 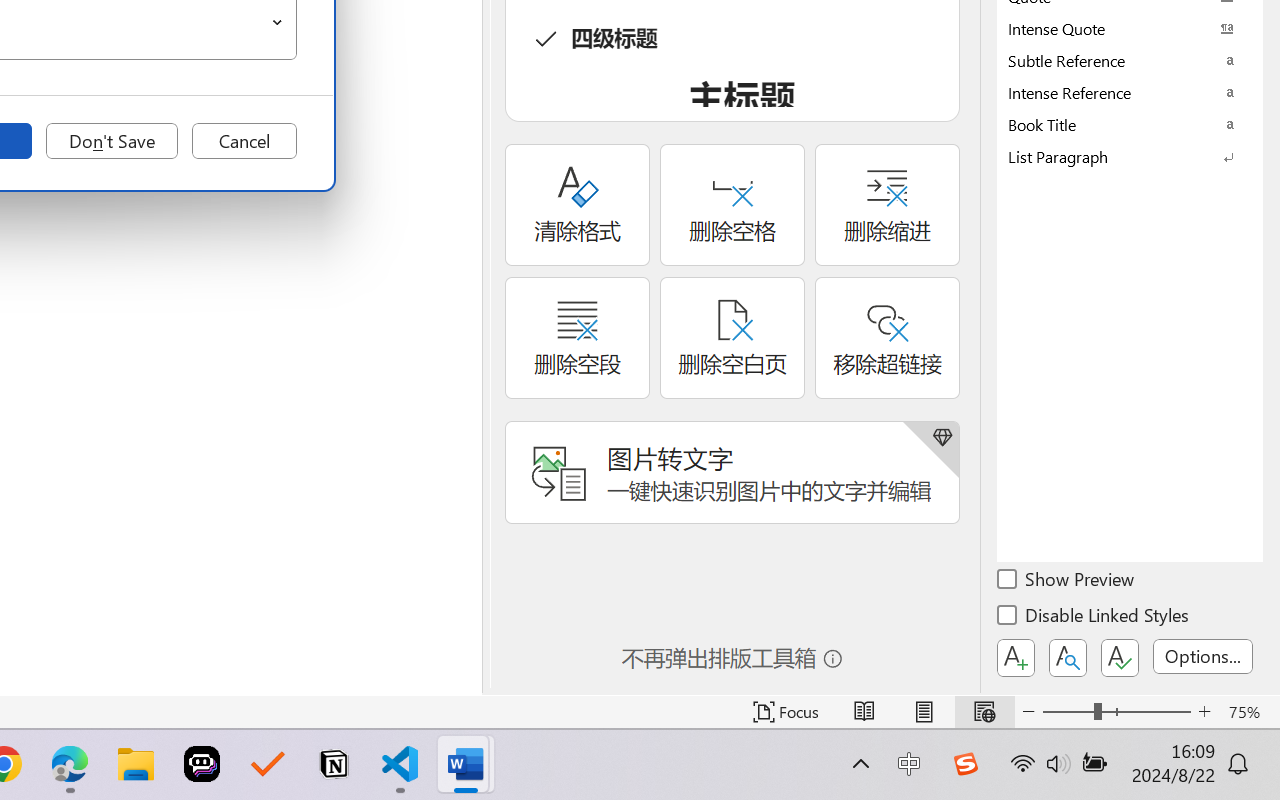 What do you see at coordinates (1203, 656) in the screenshot?
I see `Options...` at bounding box center [1203, 656].